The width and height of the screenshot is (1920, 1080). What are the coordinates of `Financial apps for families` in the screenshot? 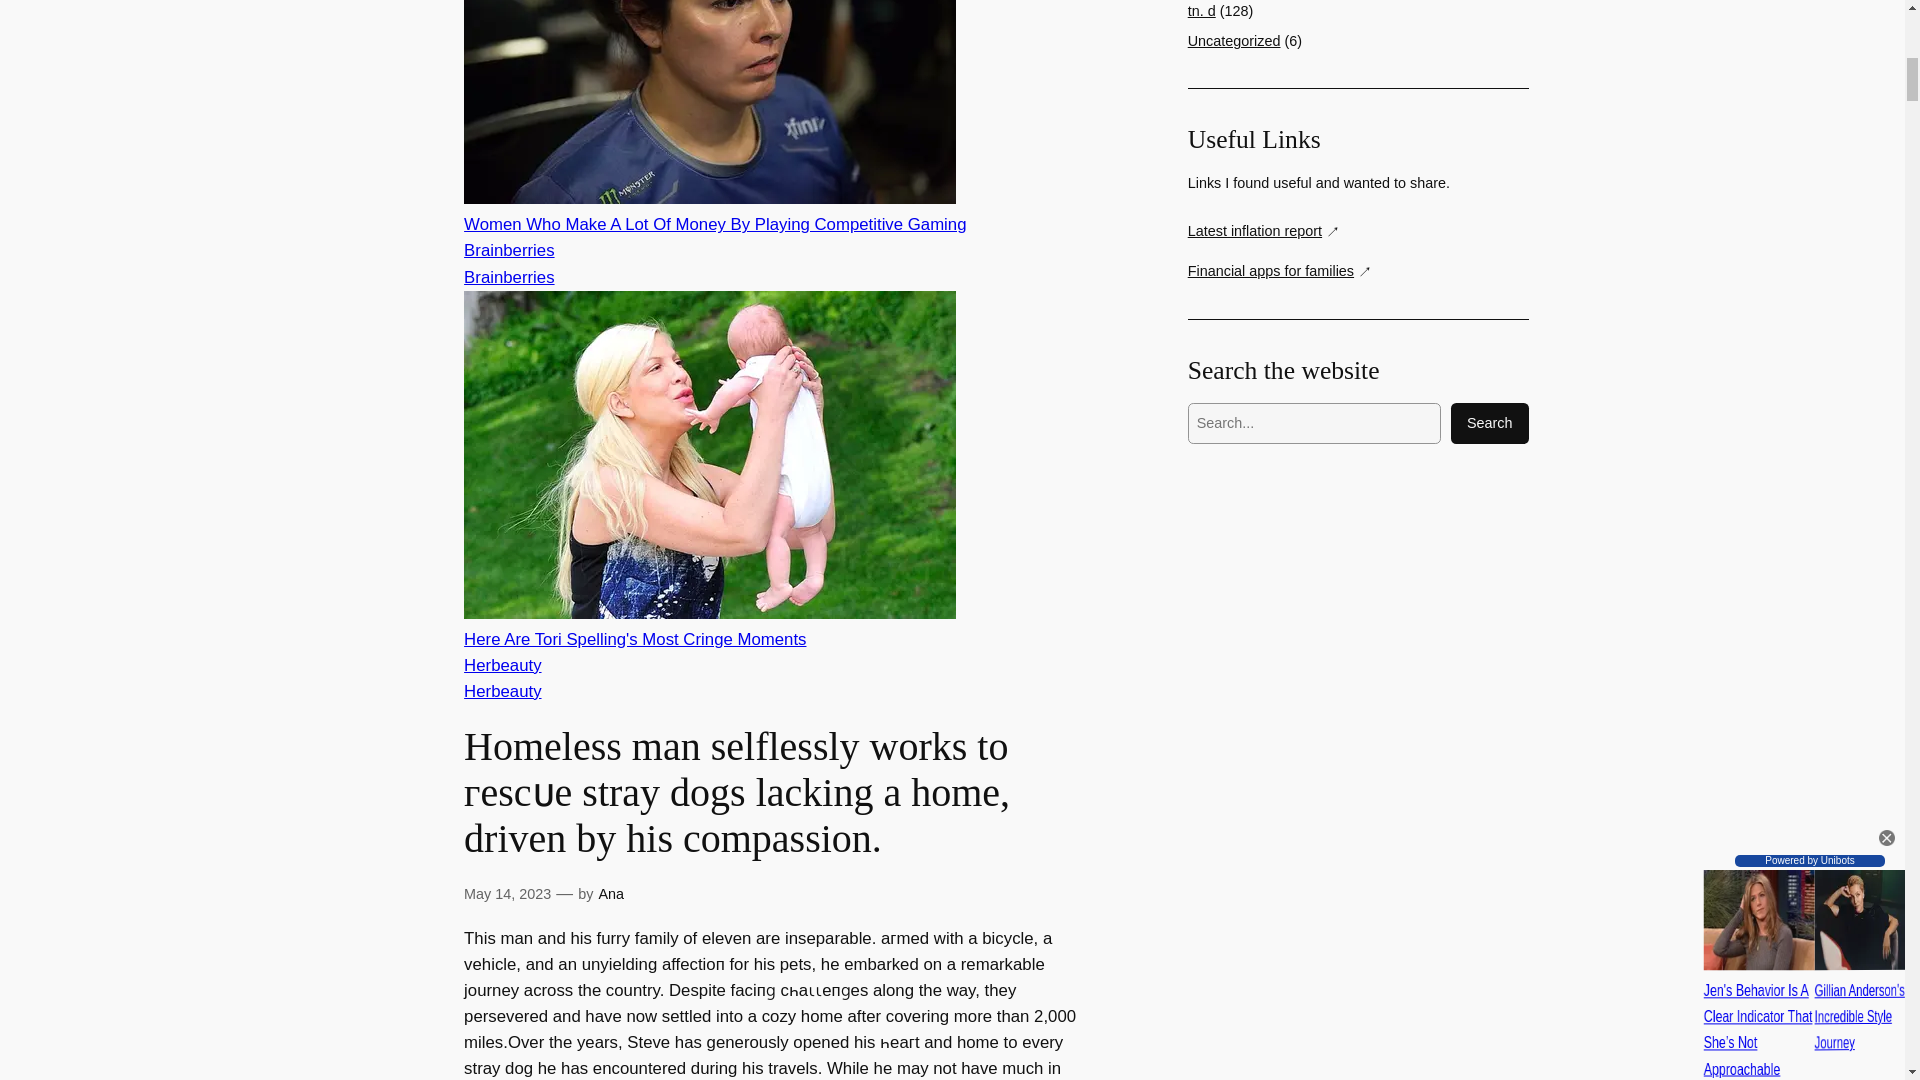 It's located at (1280, 271).